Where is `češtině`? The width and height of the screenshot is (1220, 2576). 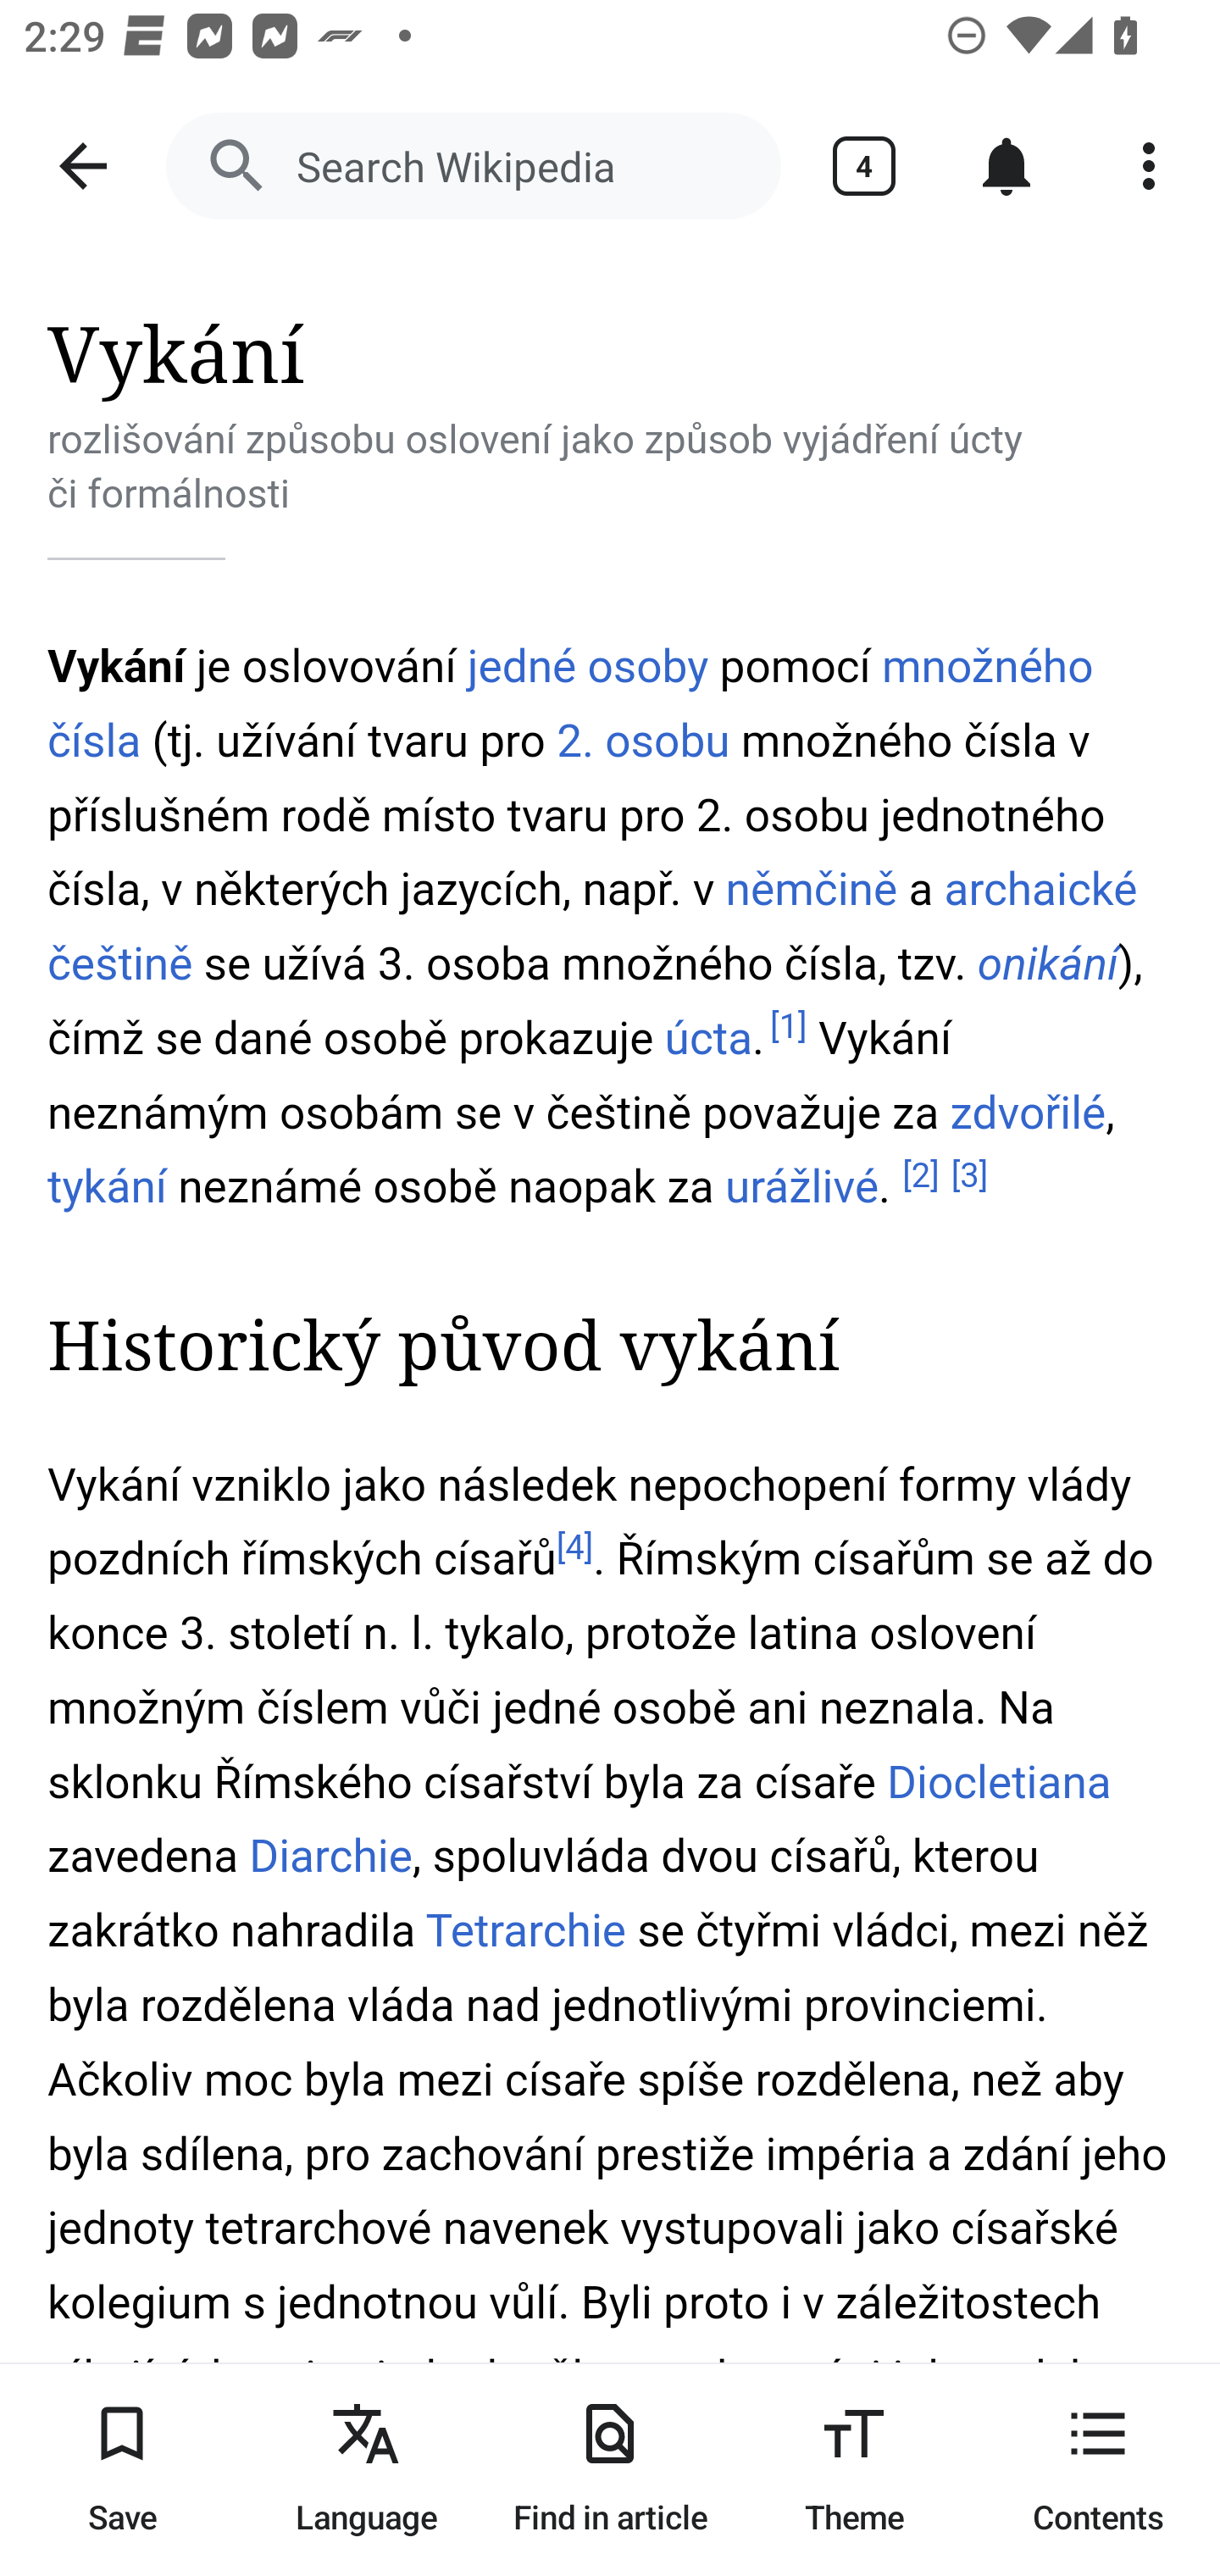
češtině is located at coordinates (121, 966).